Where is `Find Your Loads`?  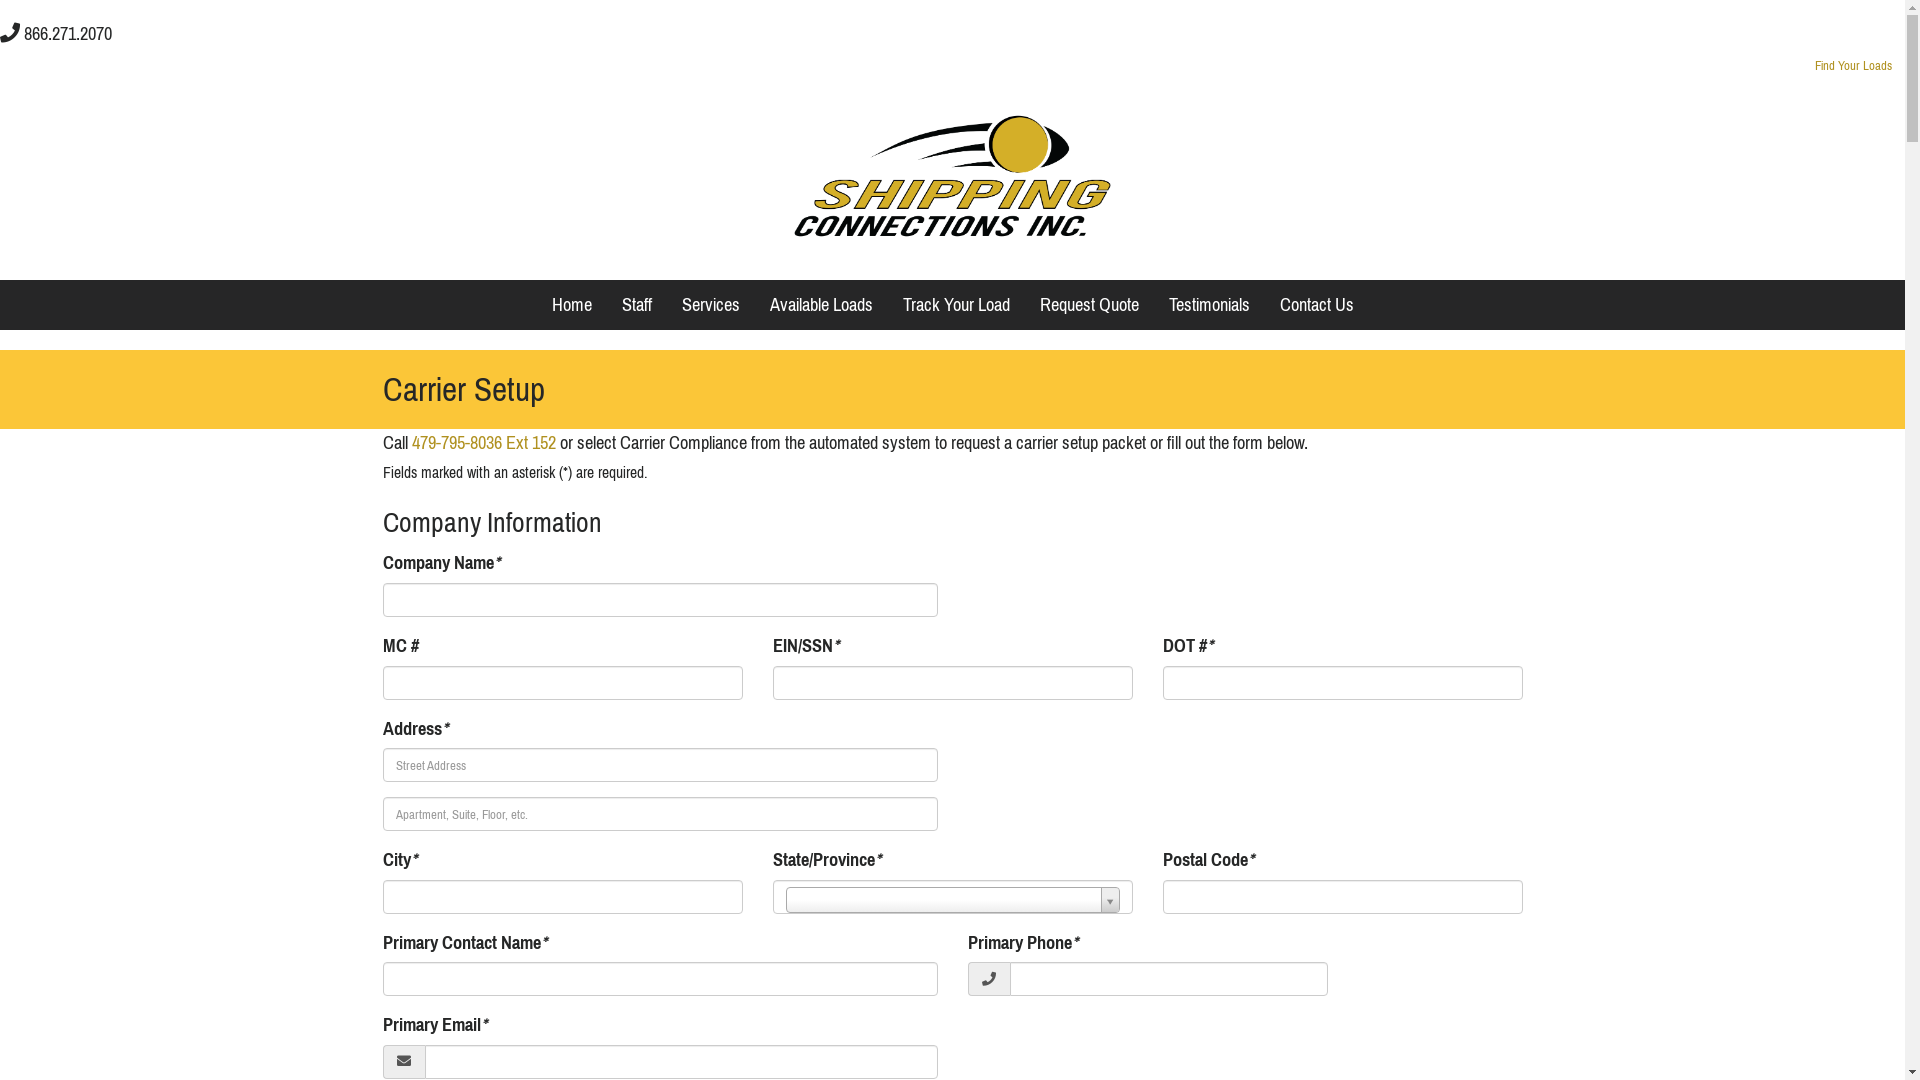
Find Your Loads is located at coordinates (1854, 66).